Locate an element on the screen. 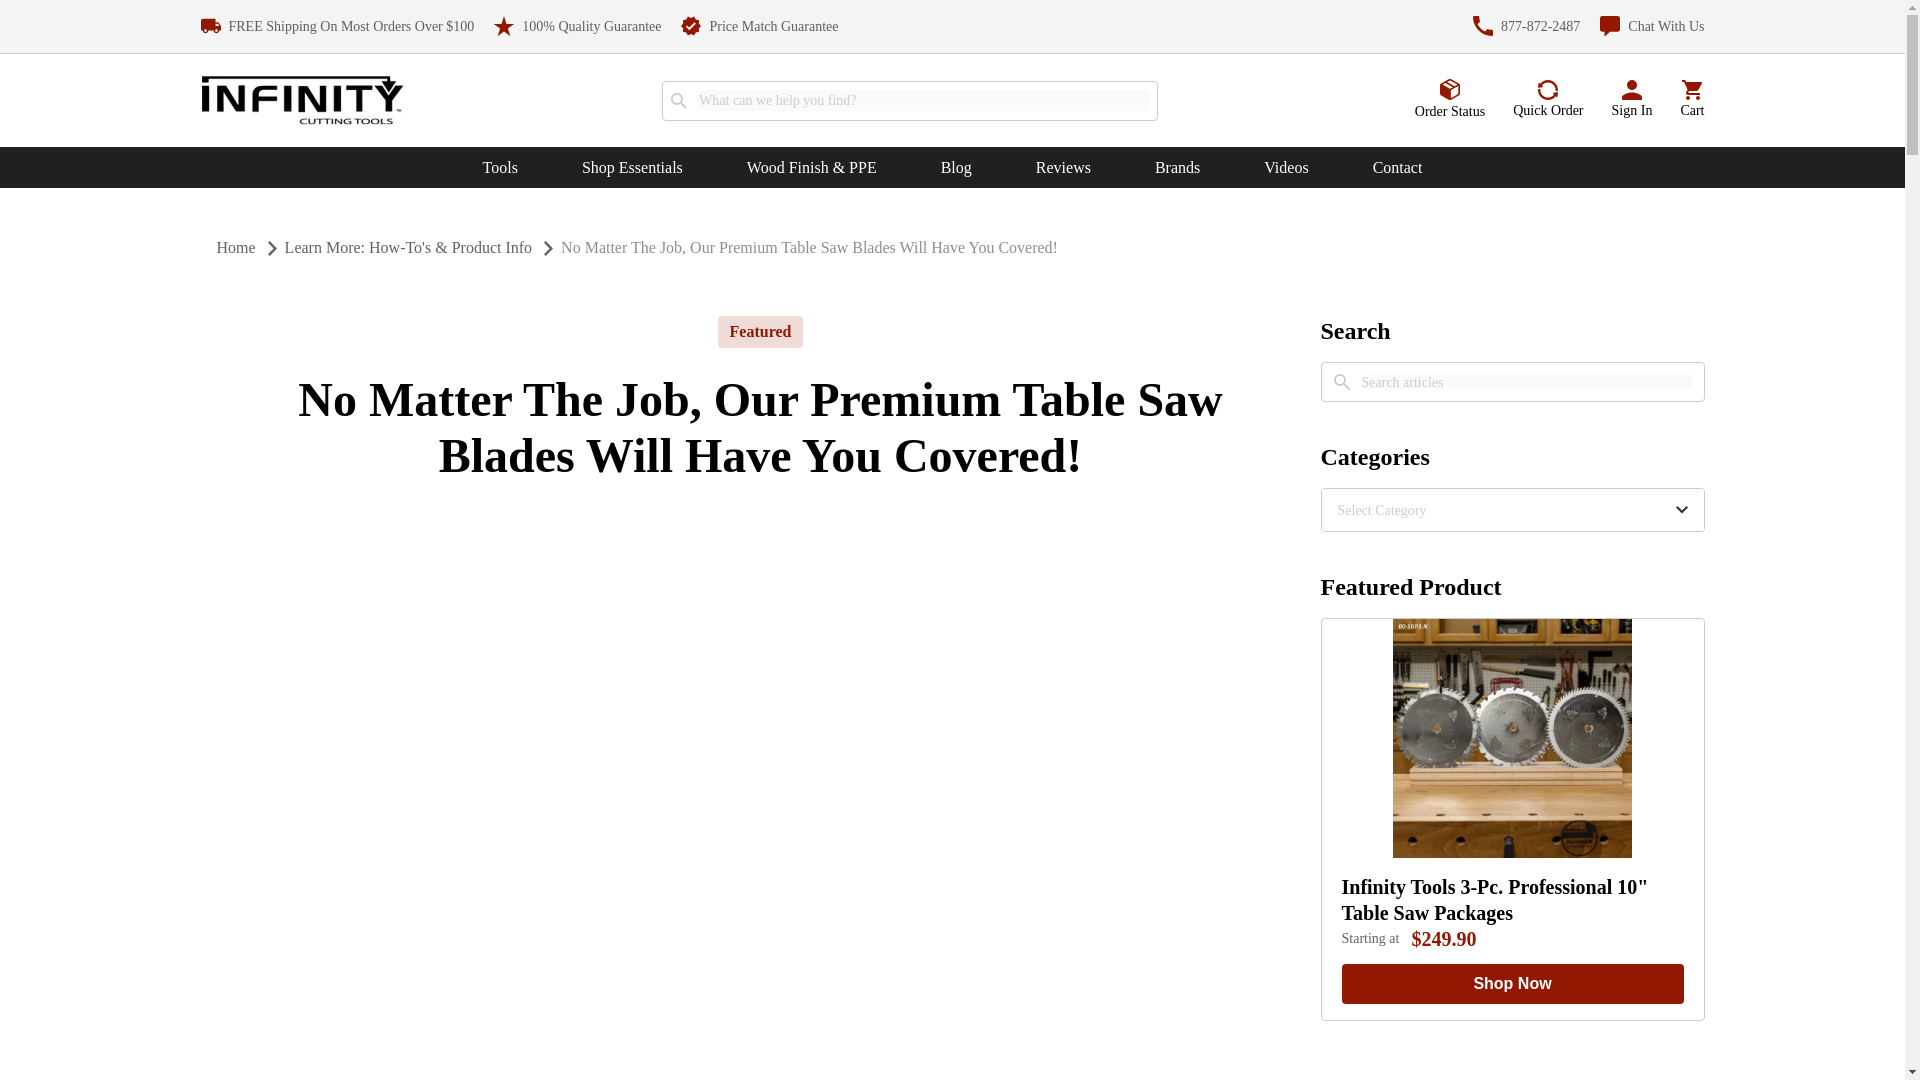 The height and width of the screenshot is (1080, 1920). Order Status is located at coordinates (1450, 99).